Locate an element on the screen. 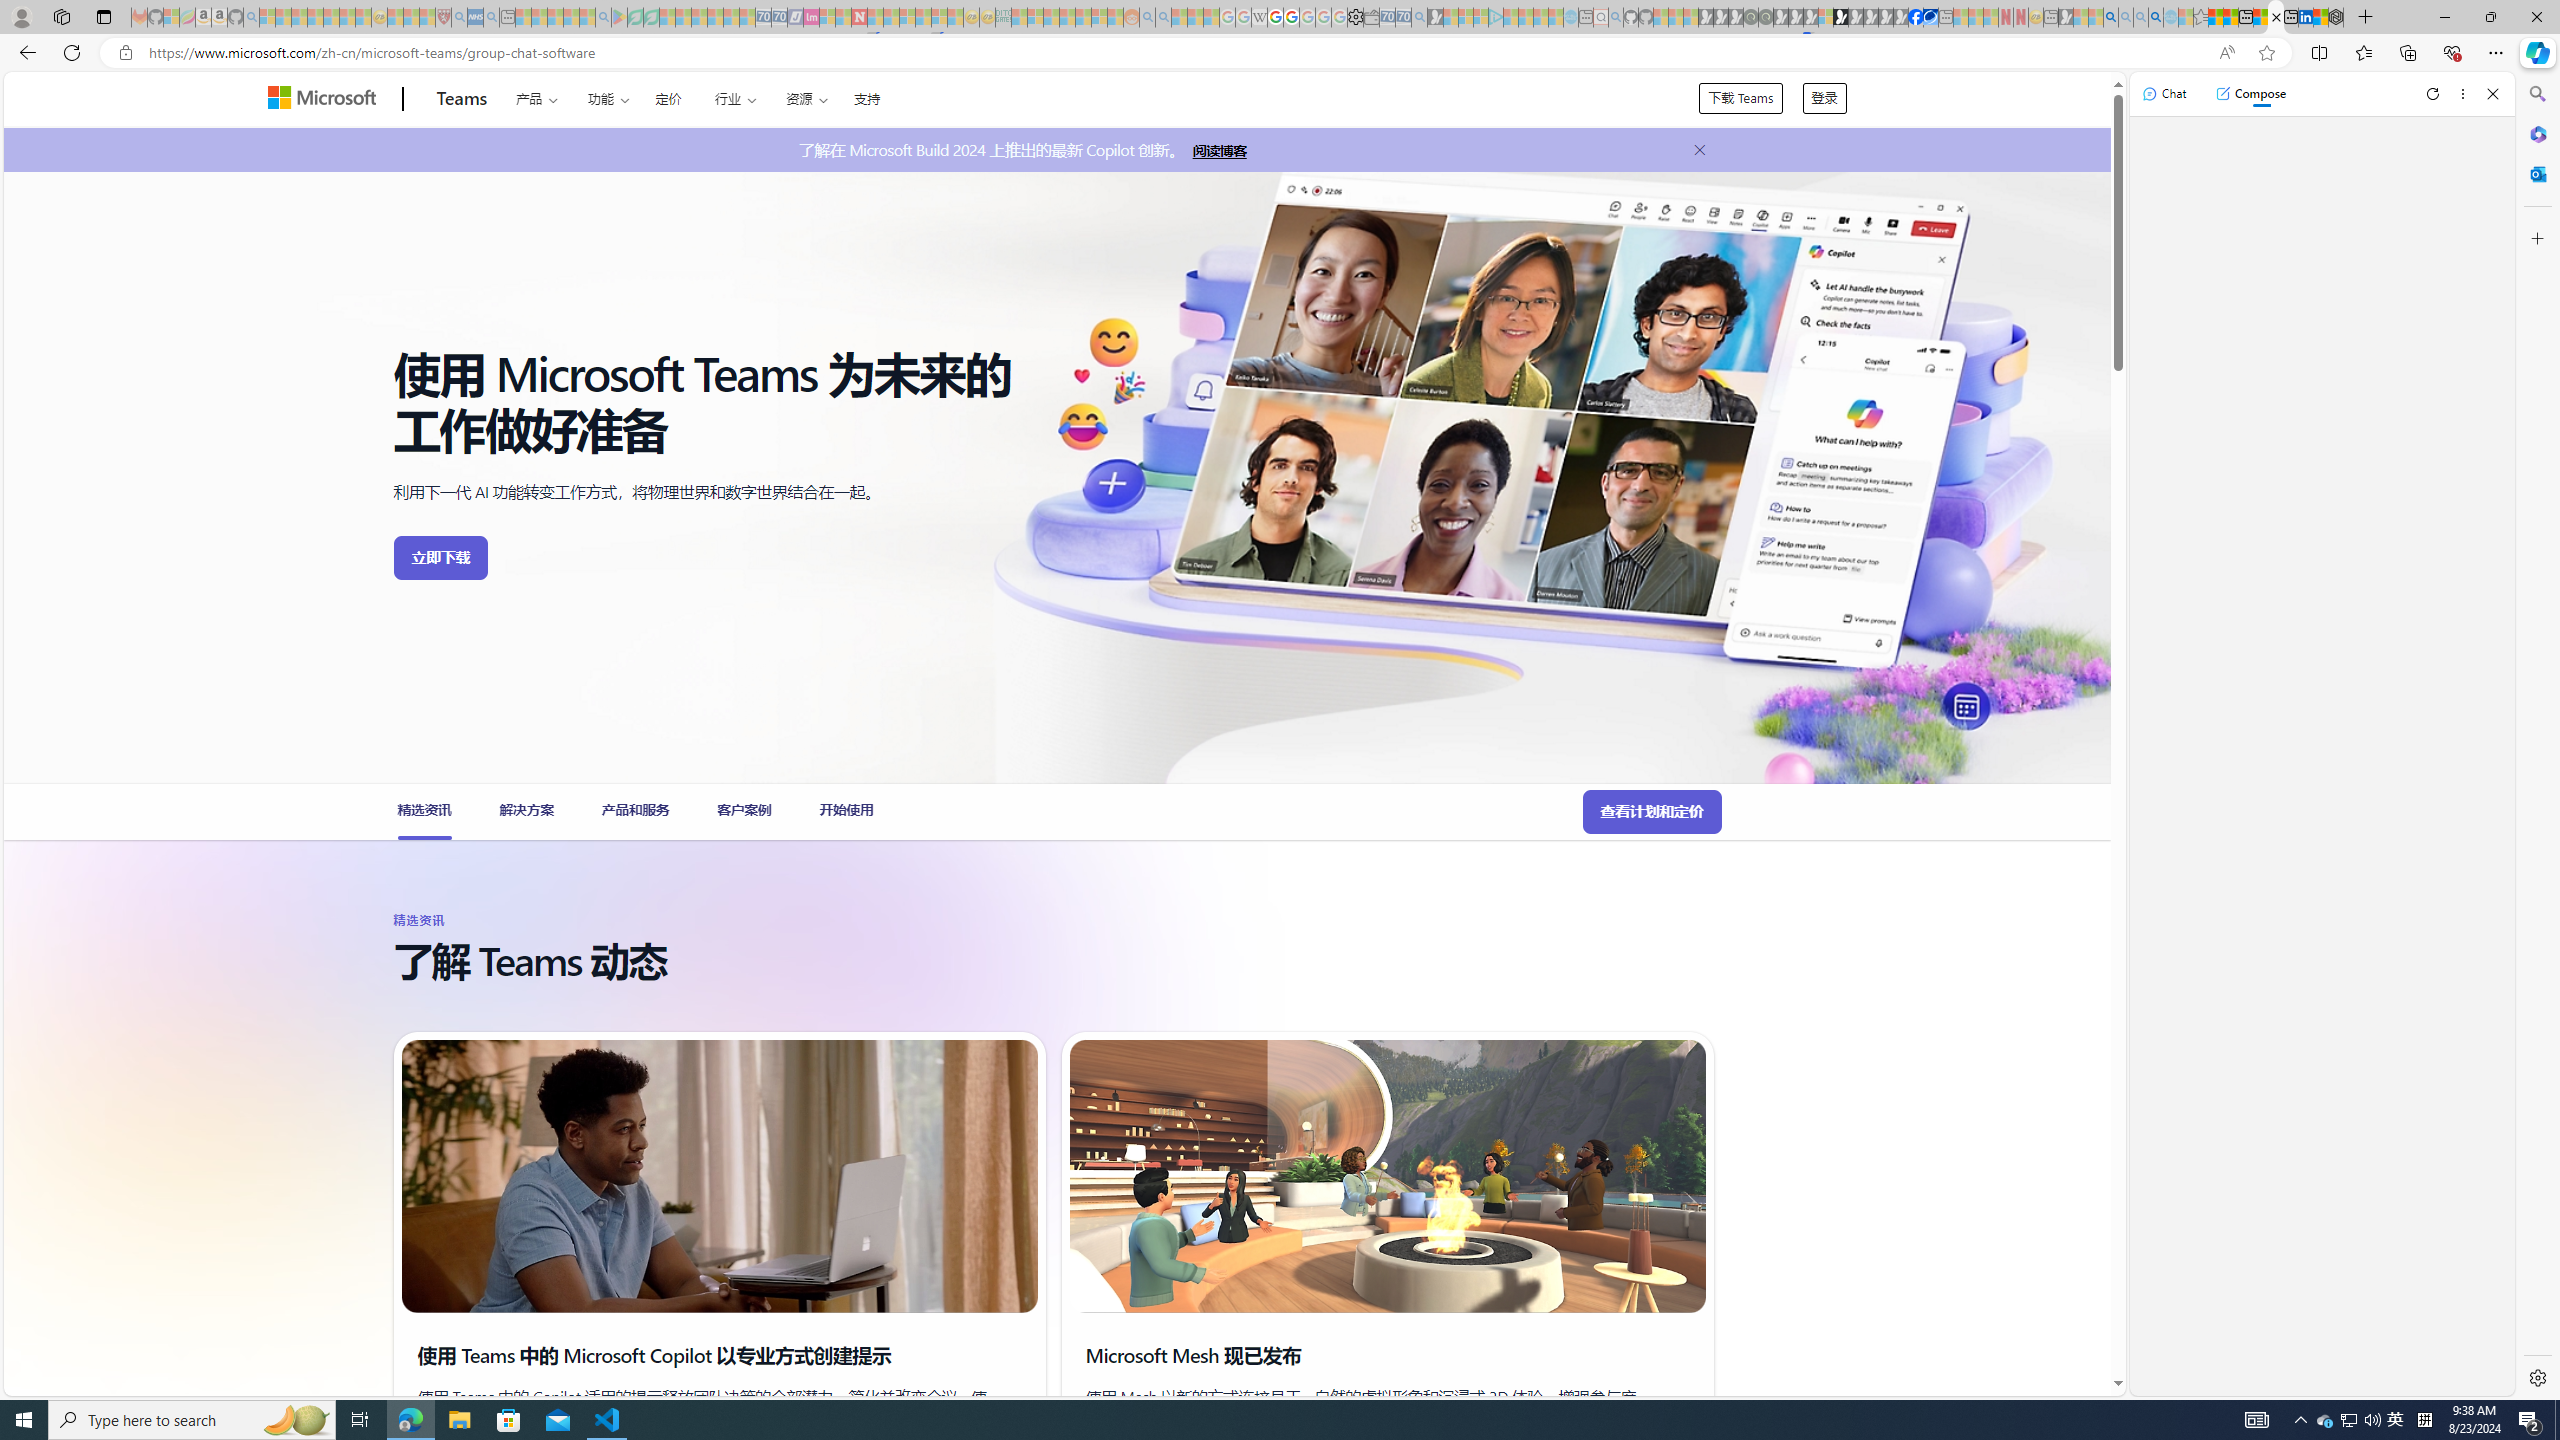 This screenshot has height=1440, width=2560. Chat is located at coordinates (2164, 93).